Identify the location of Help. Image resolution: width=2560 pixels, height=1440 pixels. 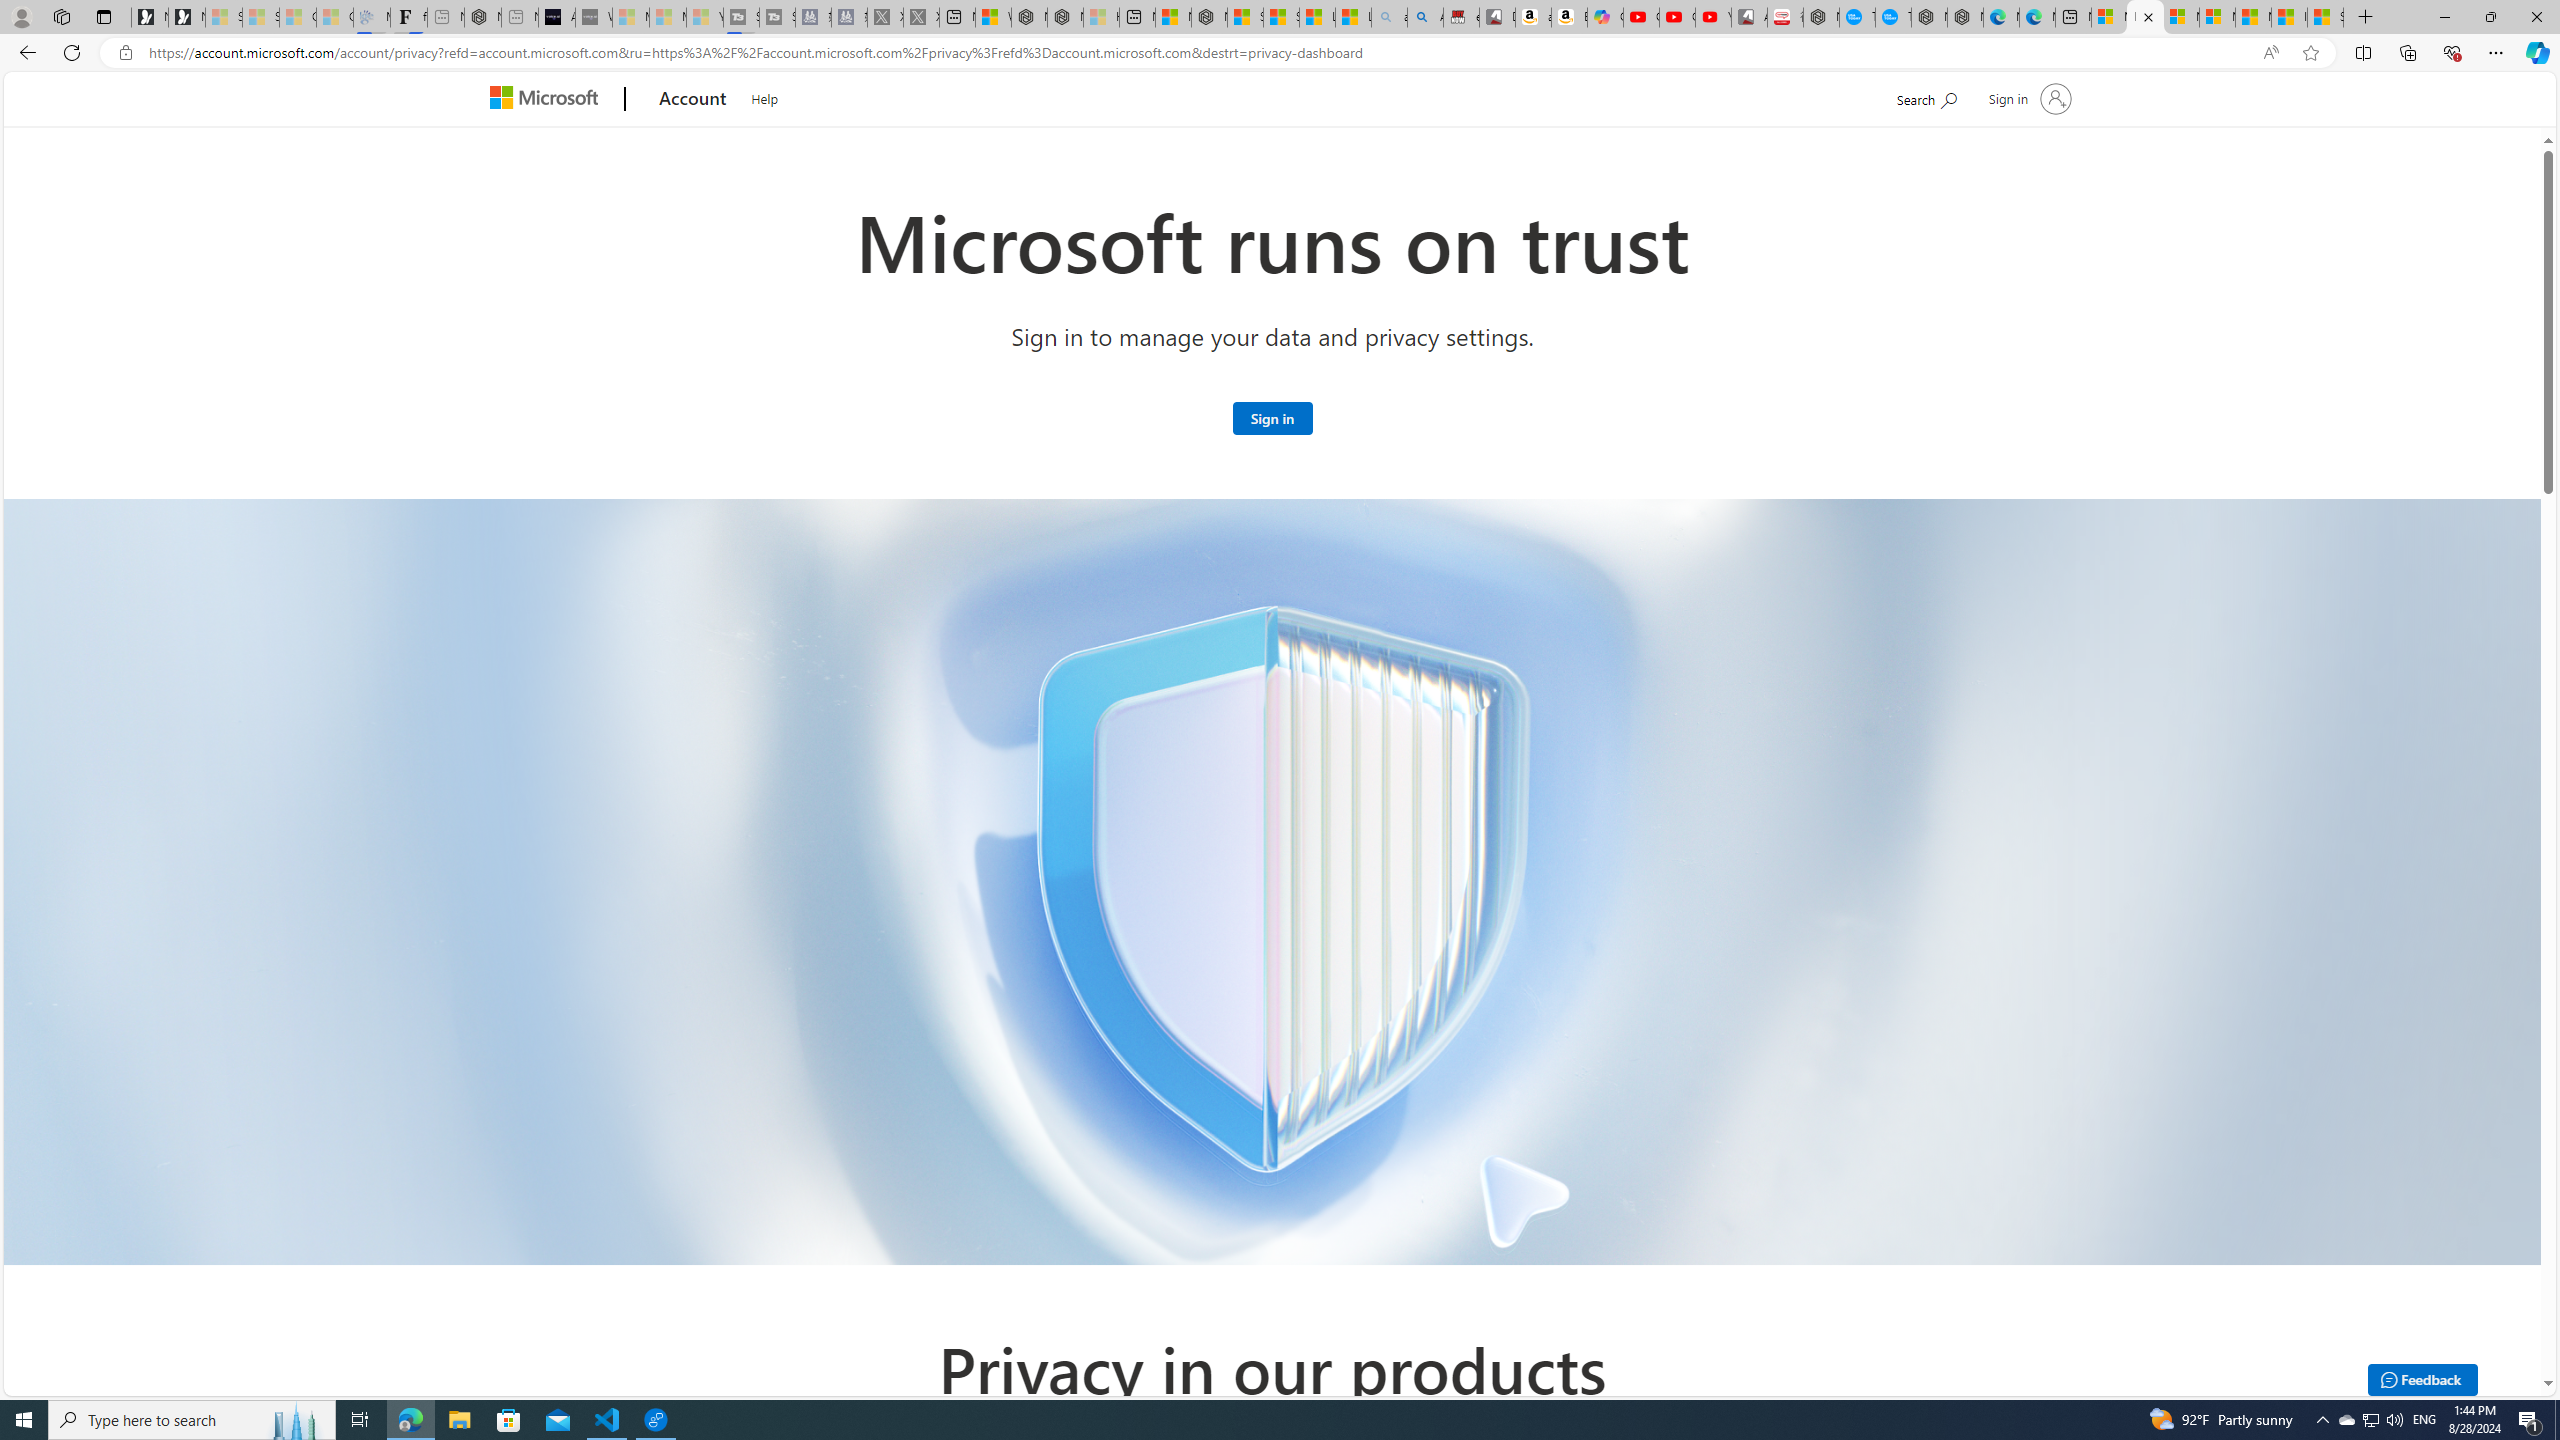
(765, 96).